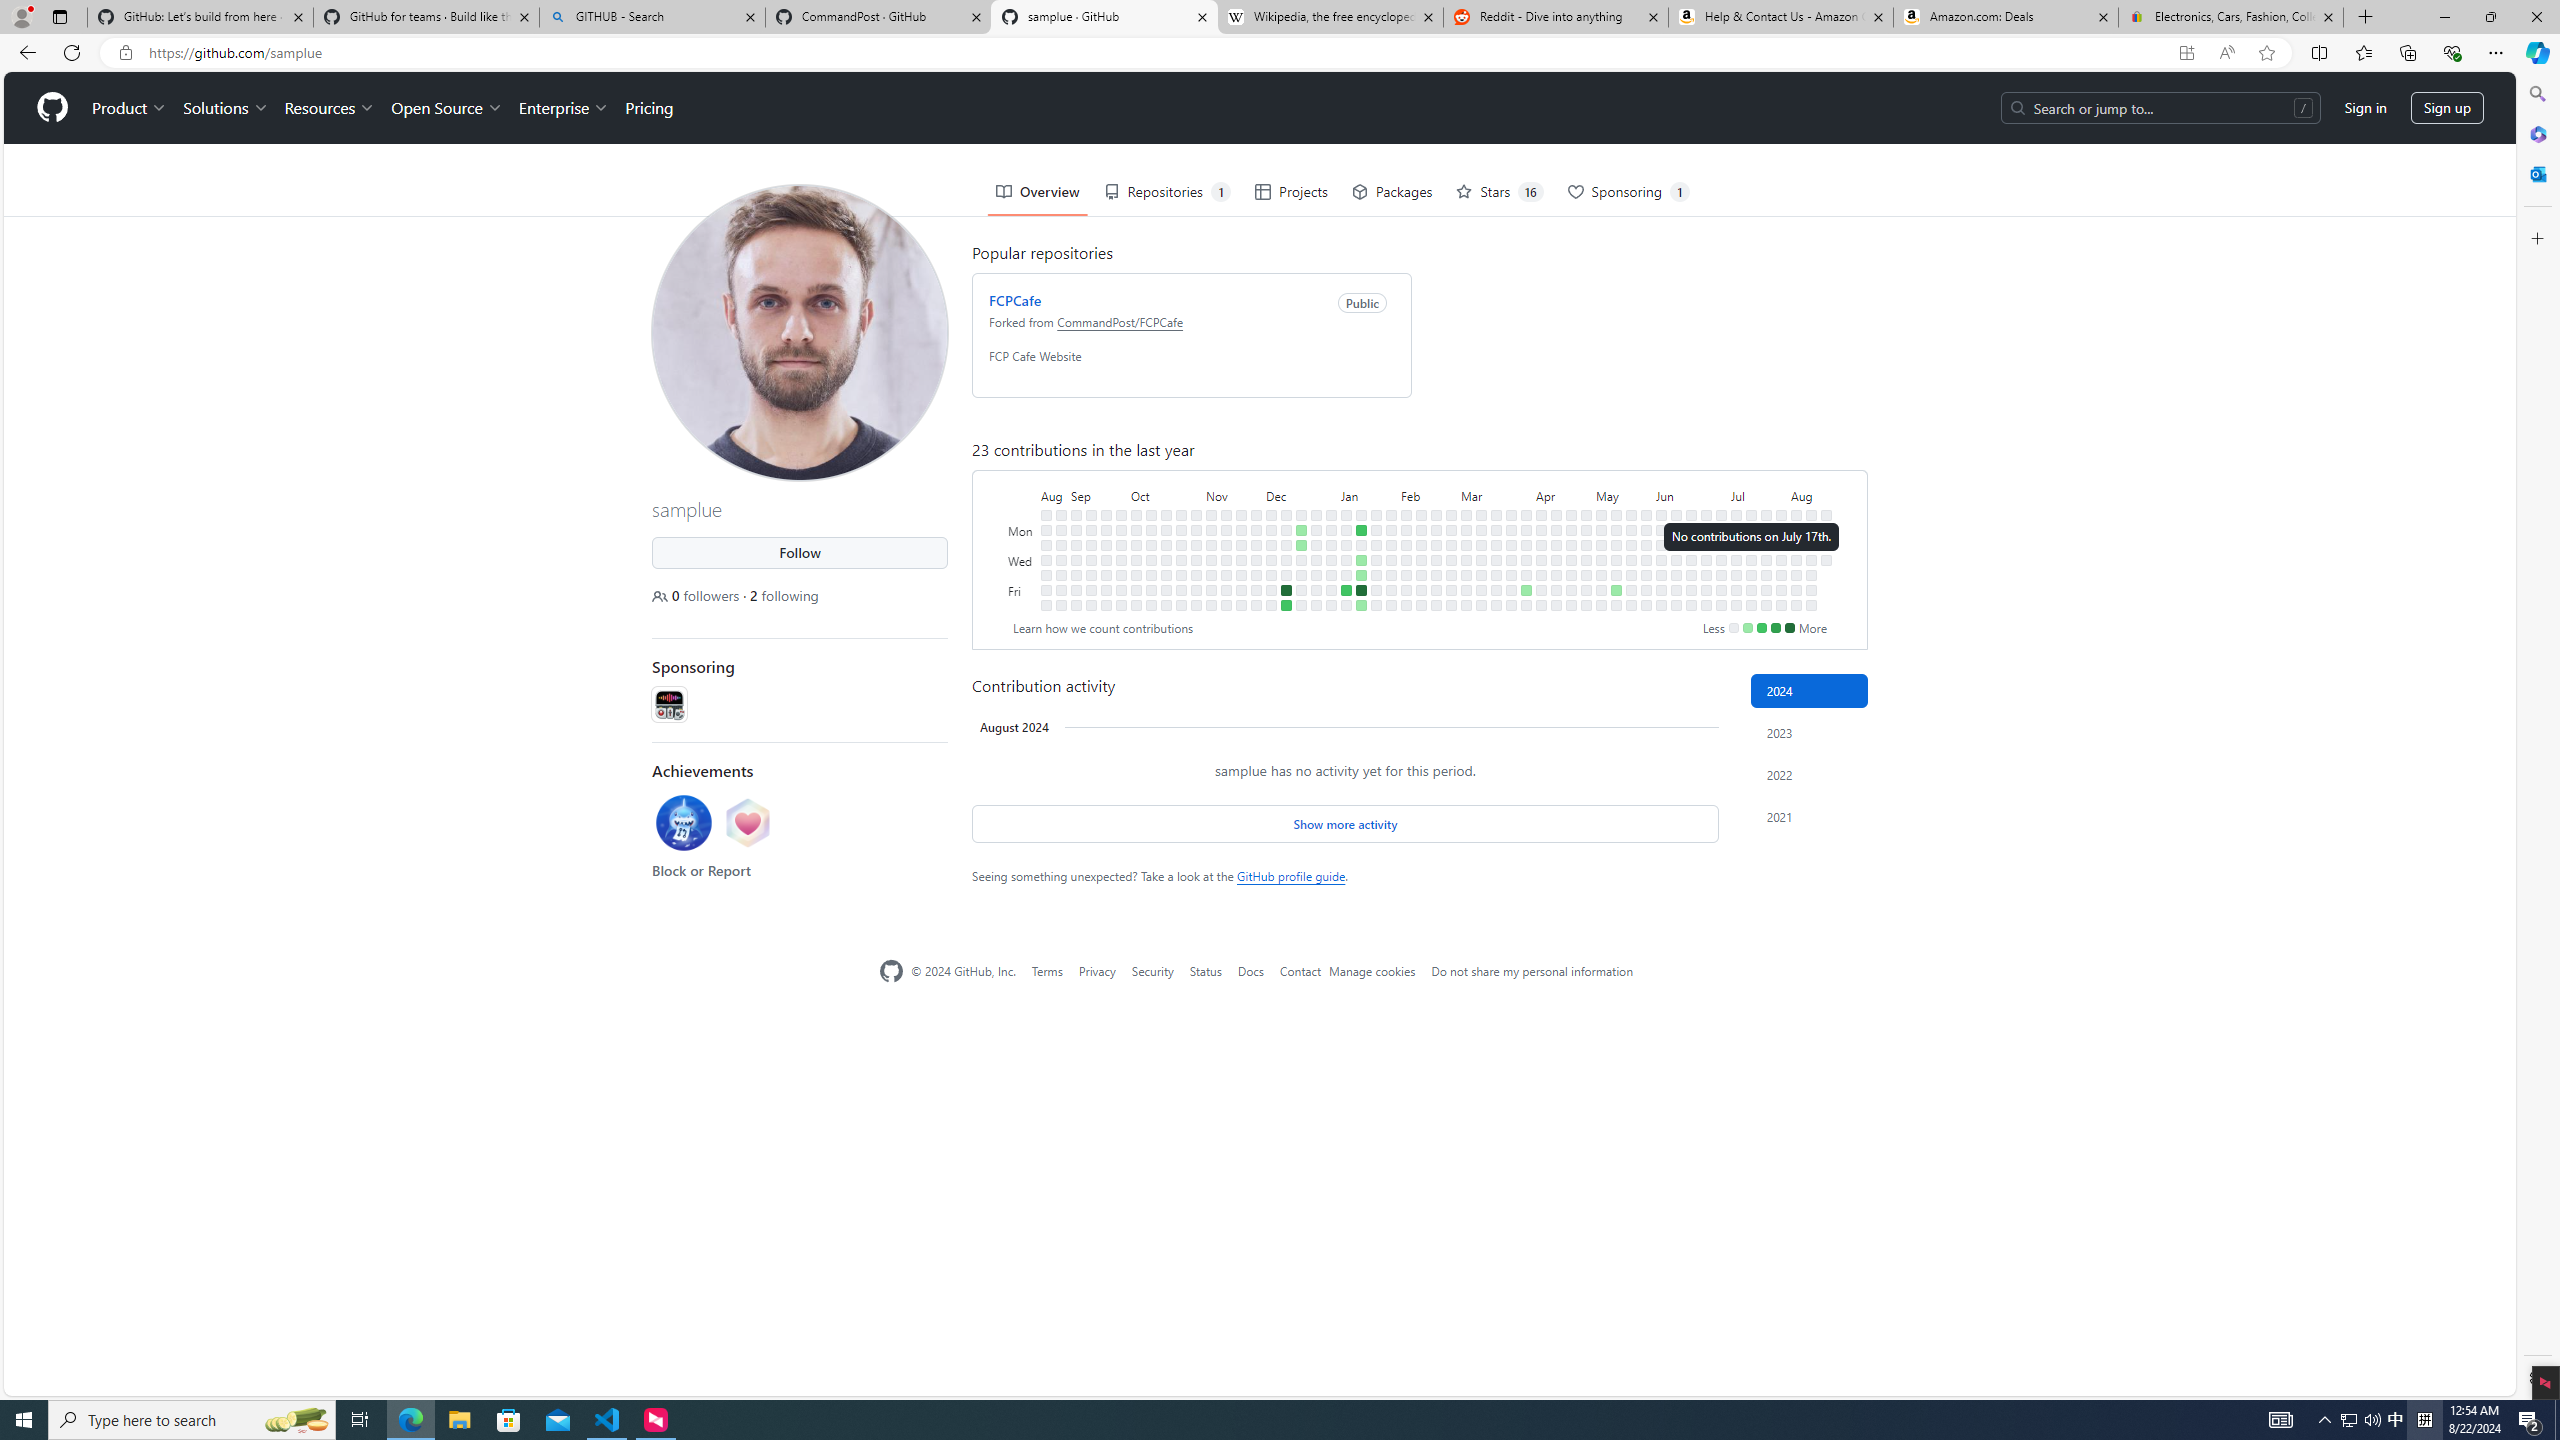 The image size is (2560, 1440). What do you see at coordinates (1451, 560) in the screenshot?
I see `No contributions on February 28th.` at bounding box center [1451, 560].